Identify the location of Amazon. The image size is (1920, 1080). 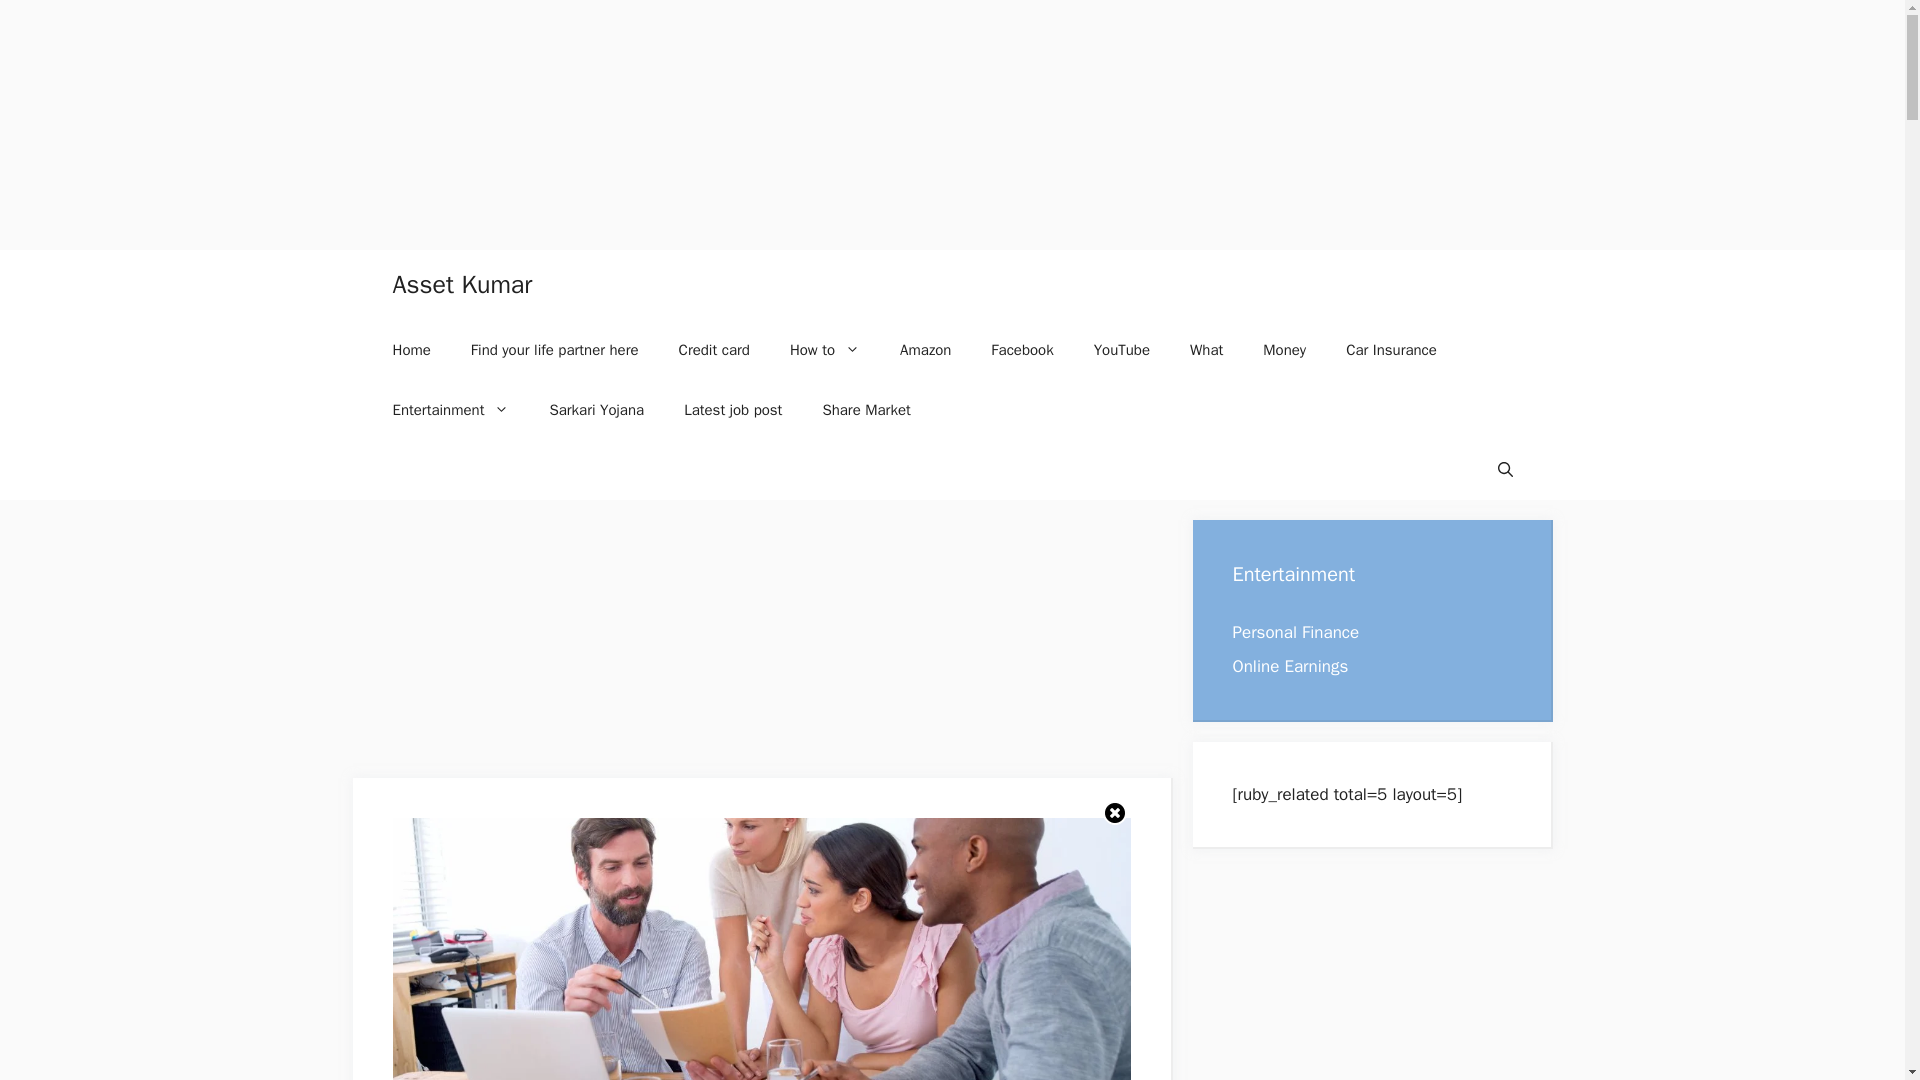
(925, 350).